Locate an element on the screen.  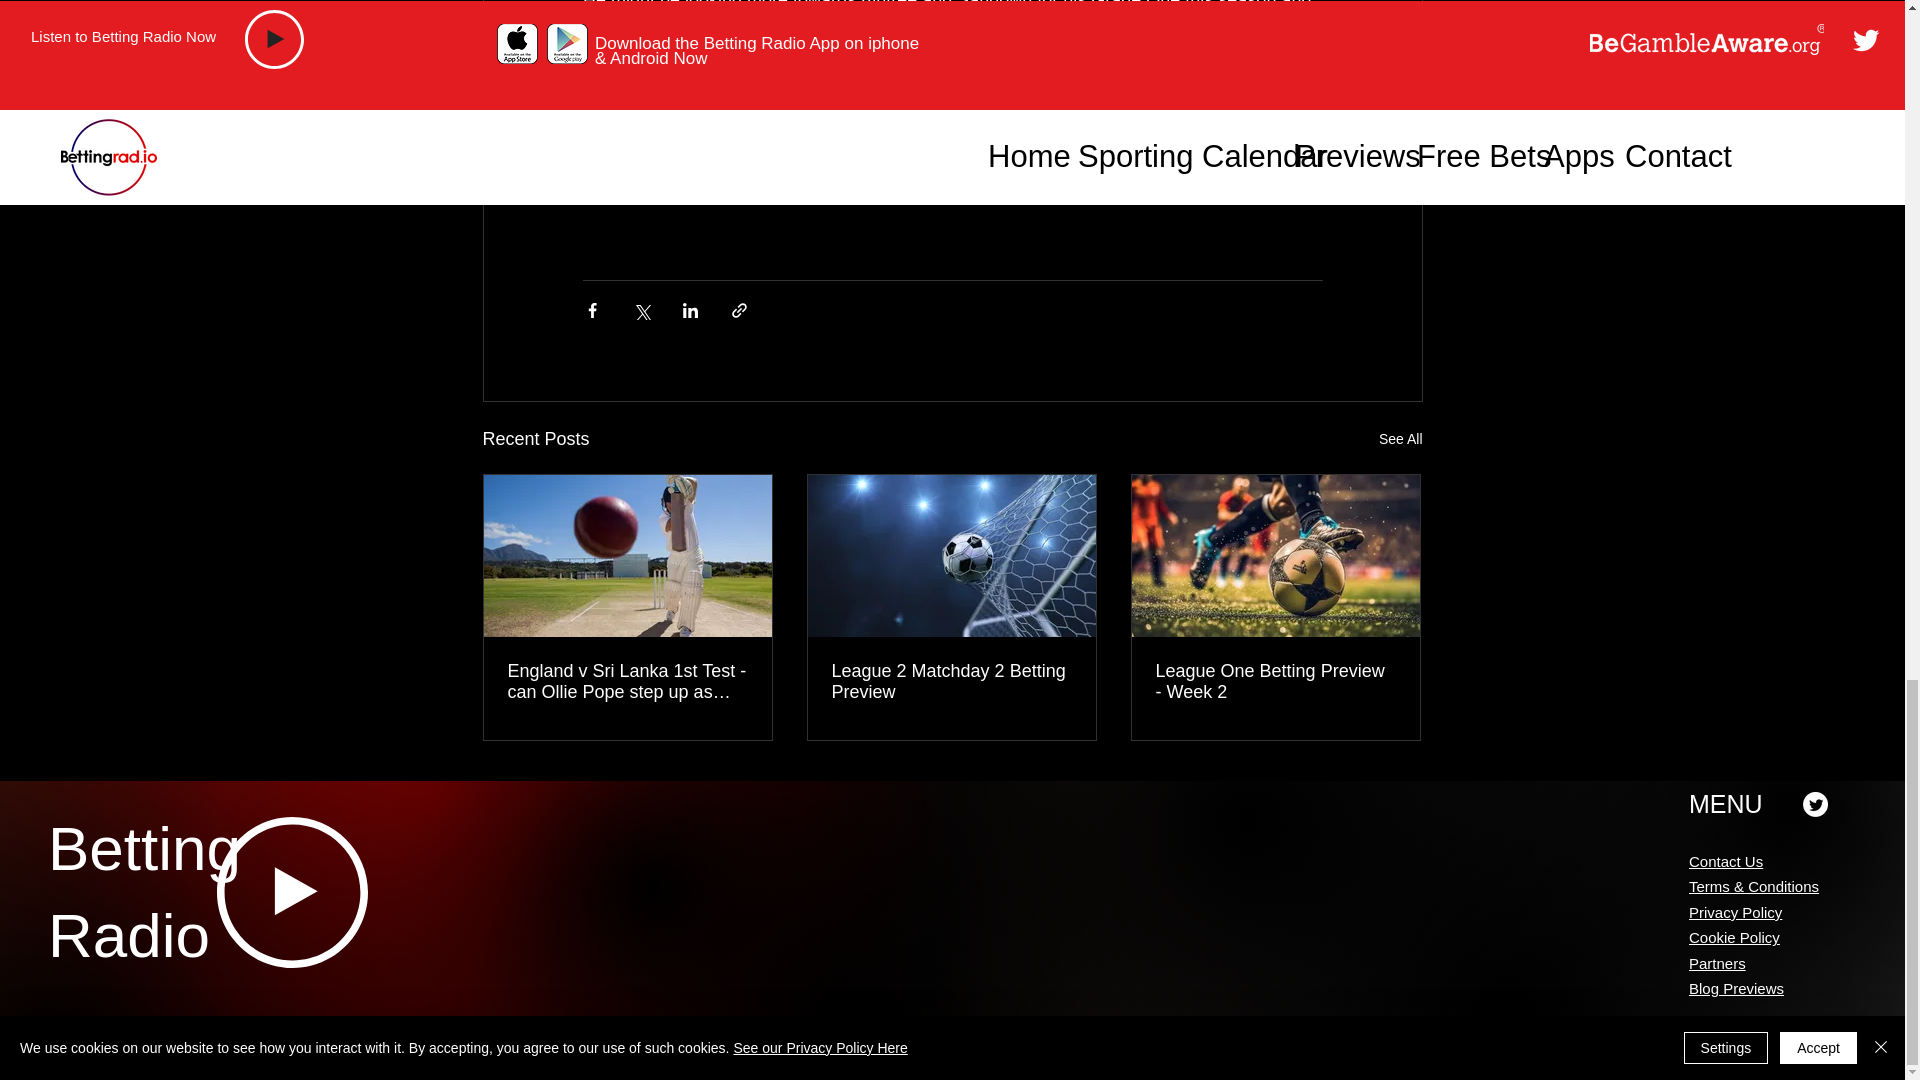
See All is located at coordinates (1400, 439).